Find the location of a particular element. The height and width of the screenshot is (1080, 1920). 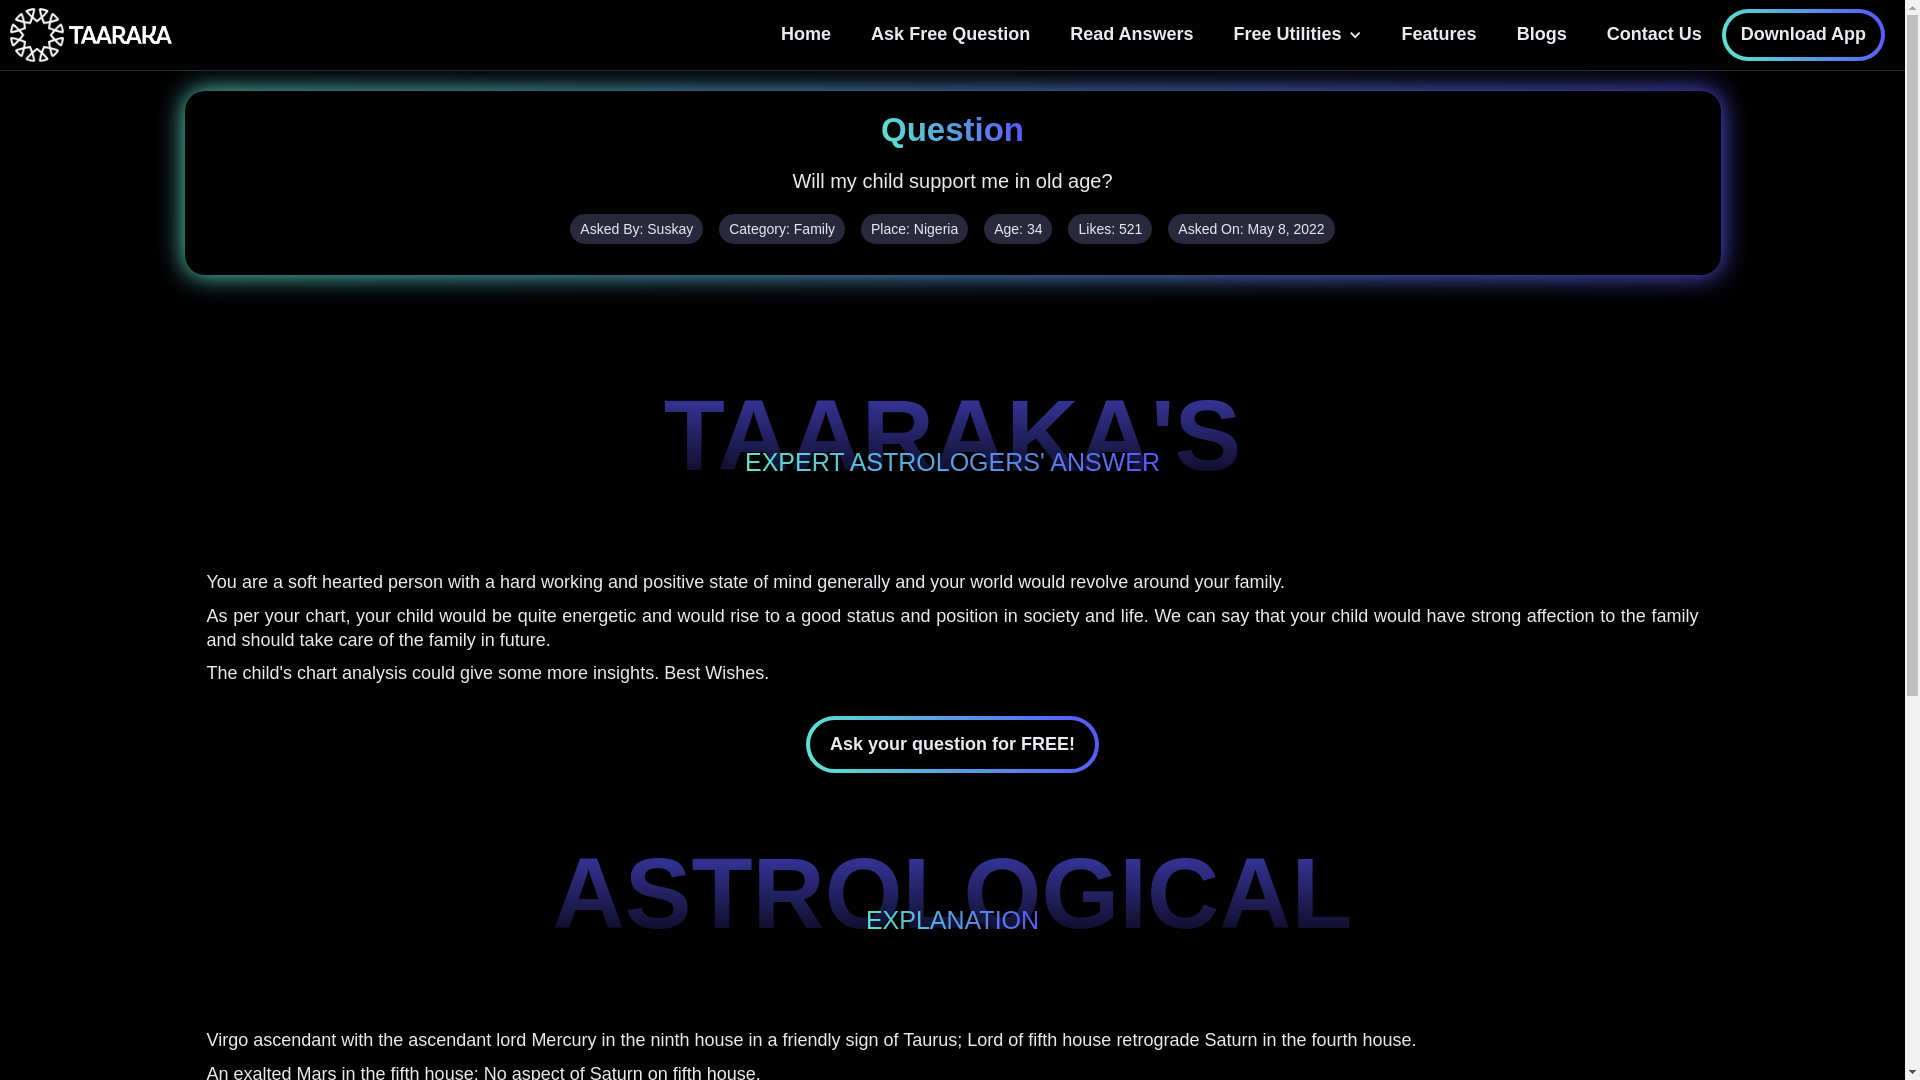

Features is located at coordinates (1440, 34).